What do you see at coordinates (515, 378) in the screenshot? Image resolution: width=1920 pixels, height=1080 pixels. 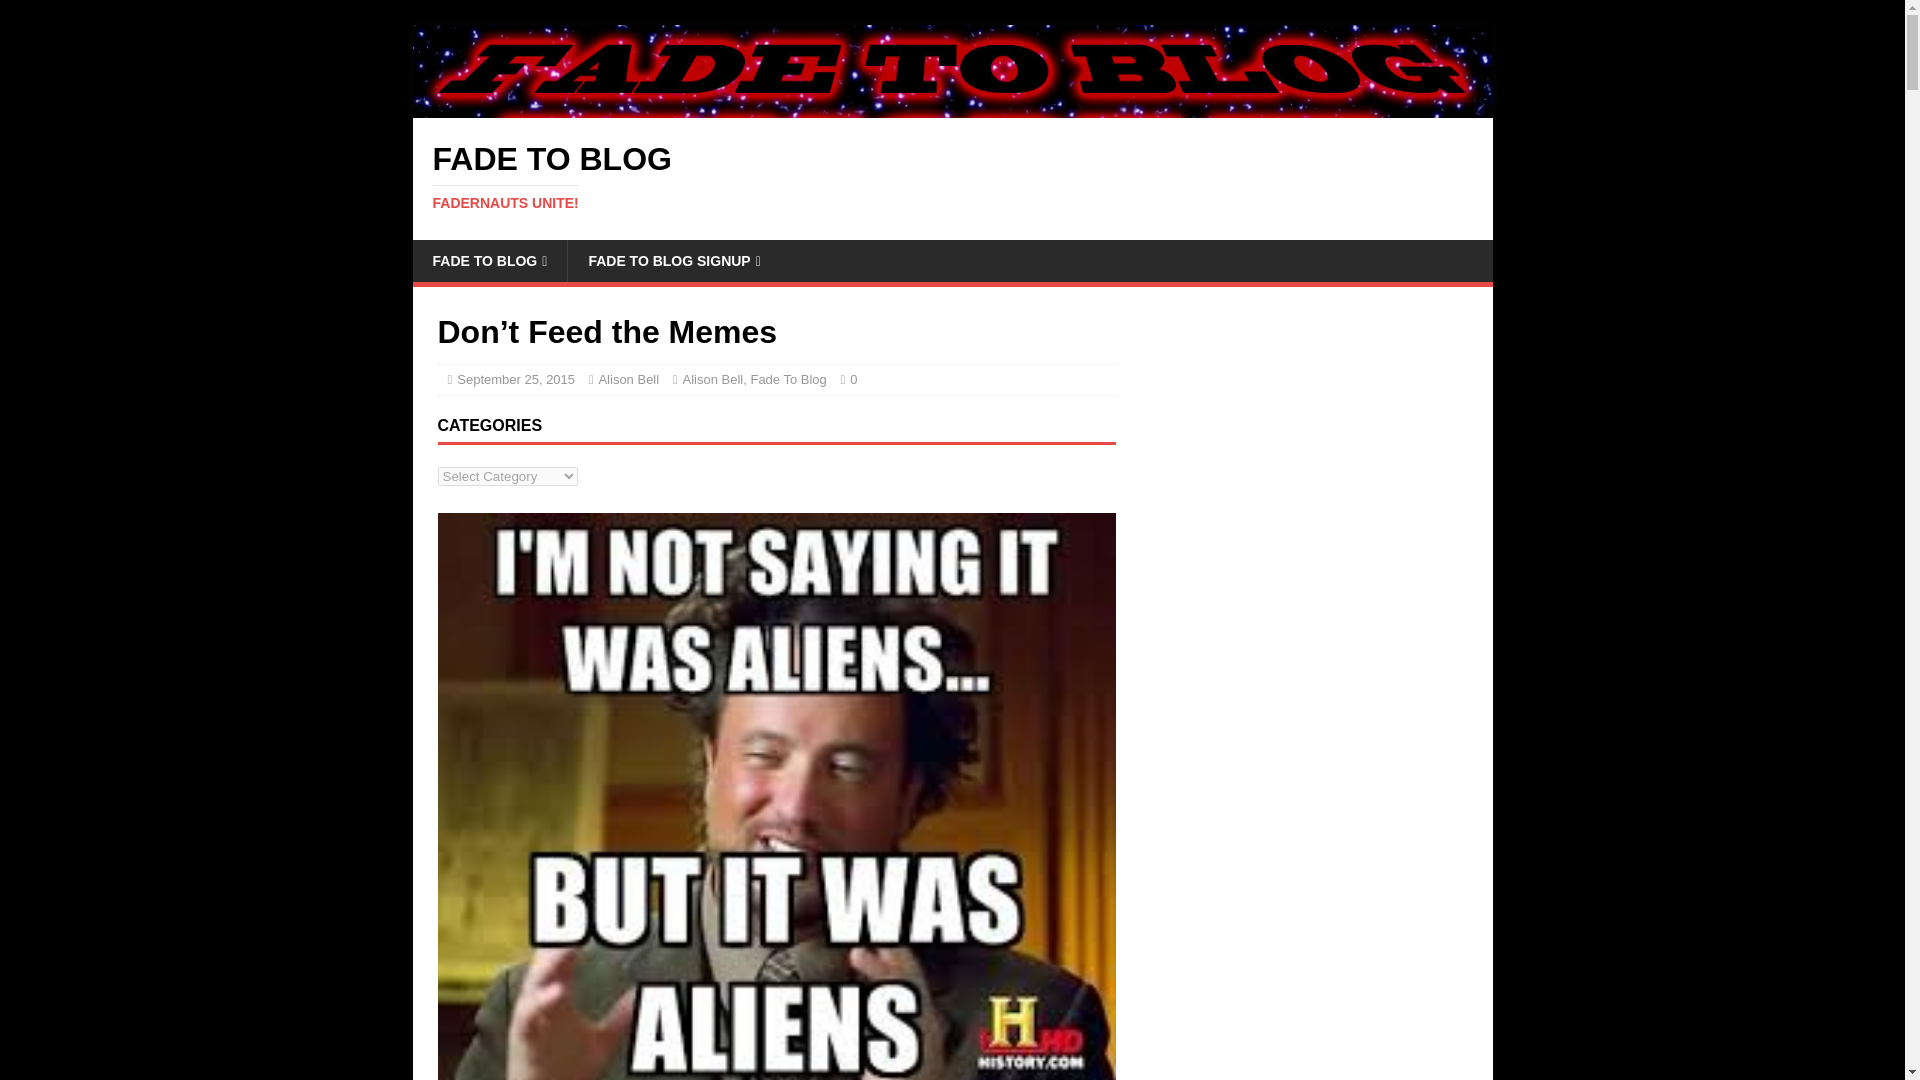 I see `September 25, 2015` at bounding box center [515, 378].